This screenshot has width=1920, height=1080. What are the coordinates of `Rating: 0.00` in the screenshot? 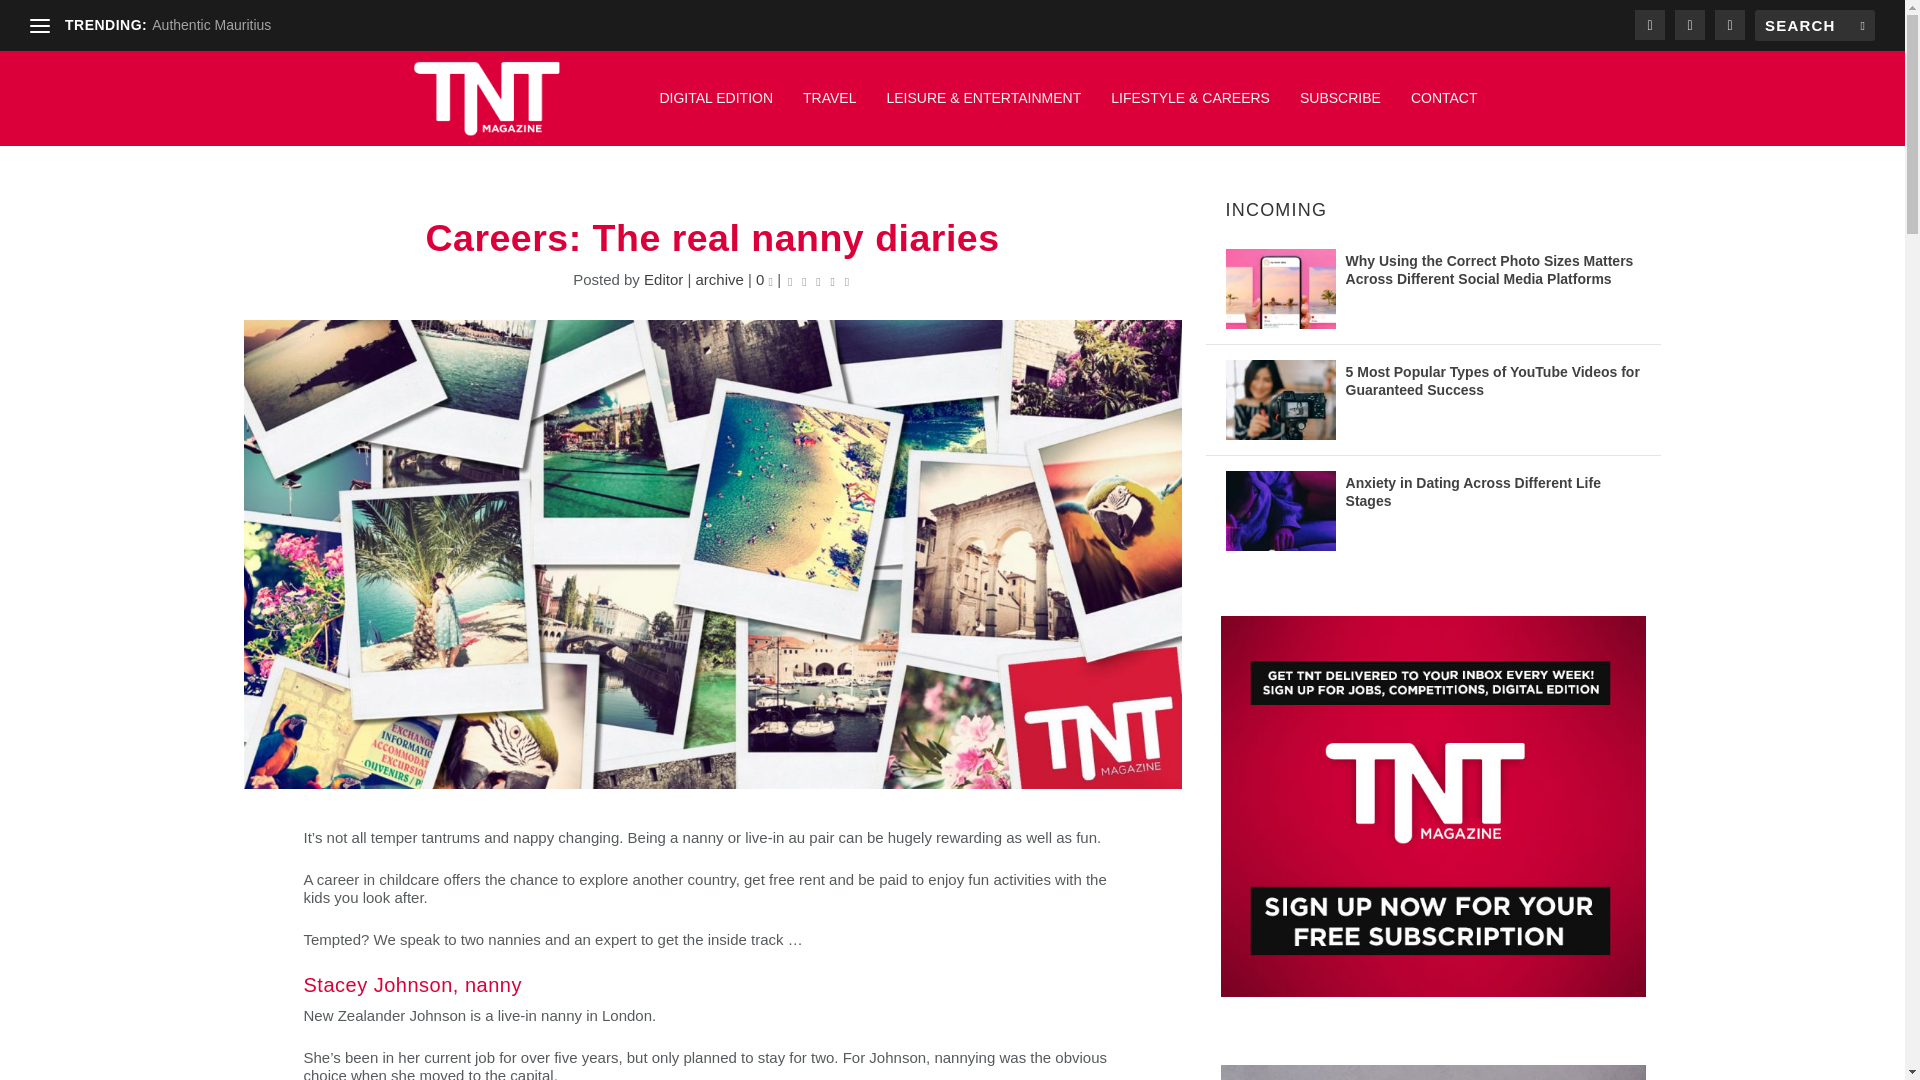 It's located at (818, 280).